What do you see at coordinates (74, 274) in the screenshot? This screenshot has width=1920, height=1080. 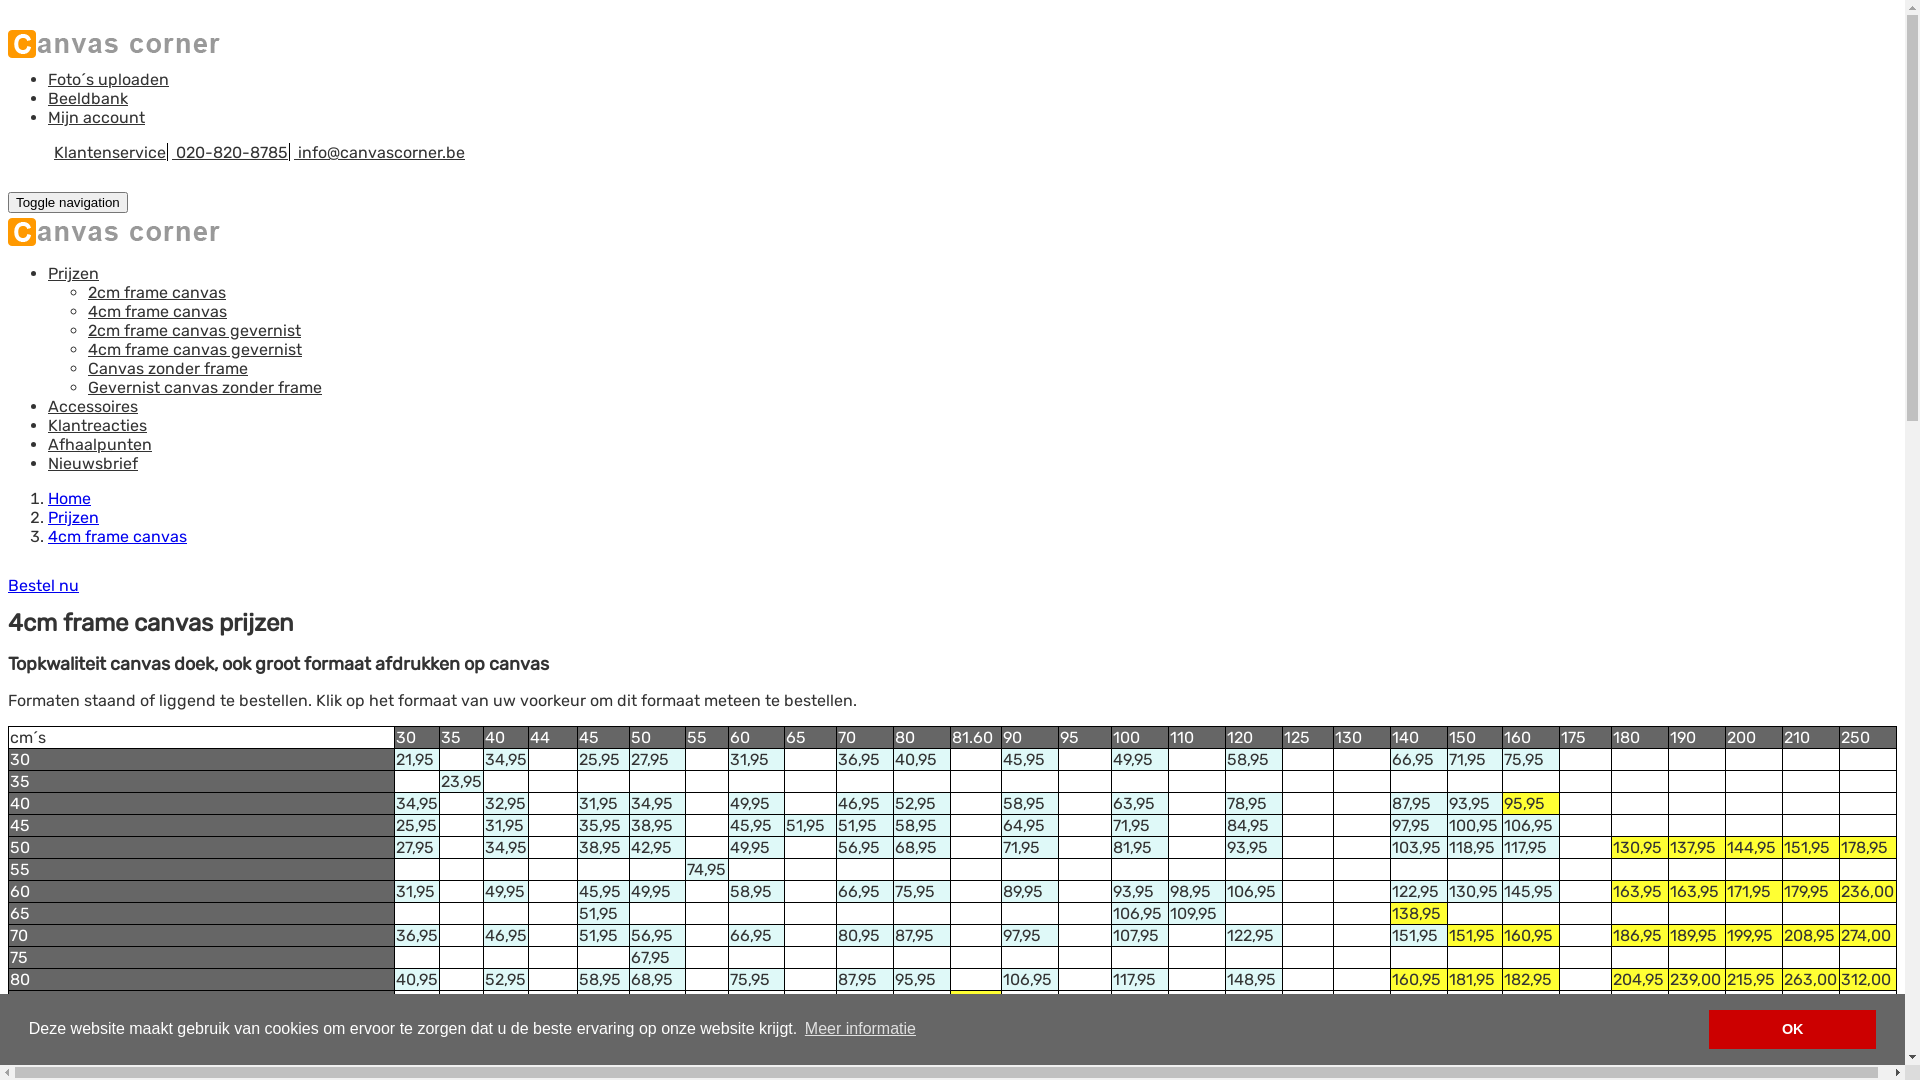 I see `Prijzen` at bounding box center [74, 274].